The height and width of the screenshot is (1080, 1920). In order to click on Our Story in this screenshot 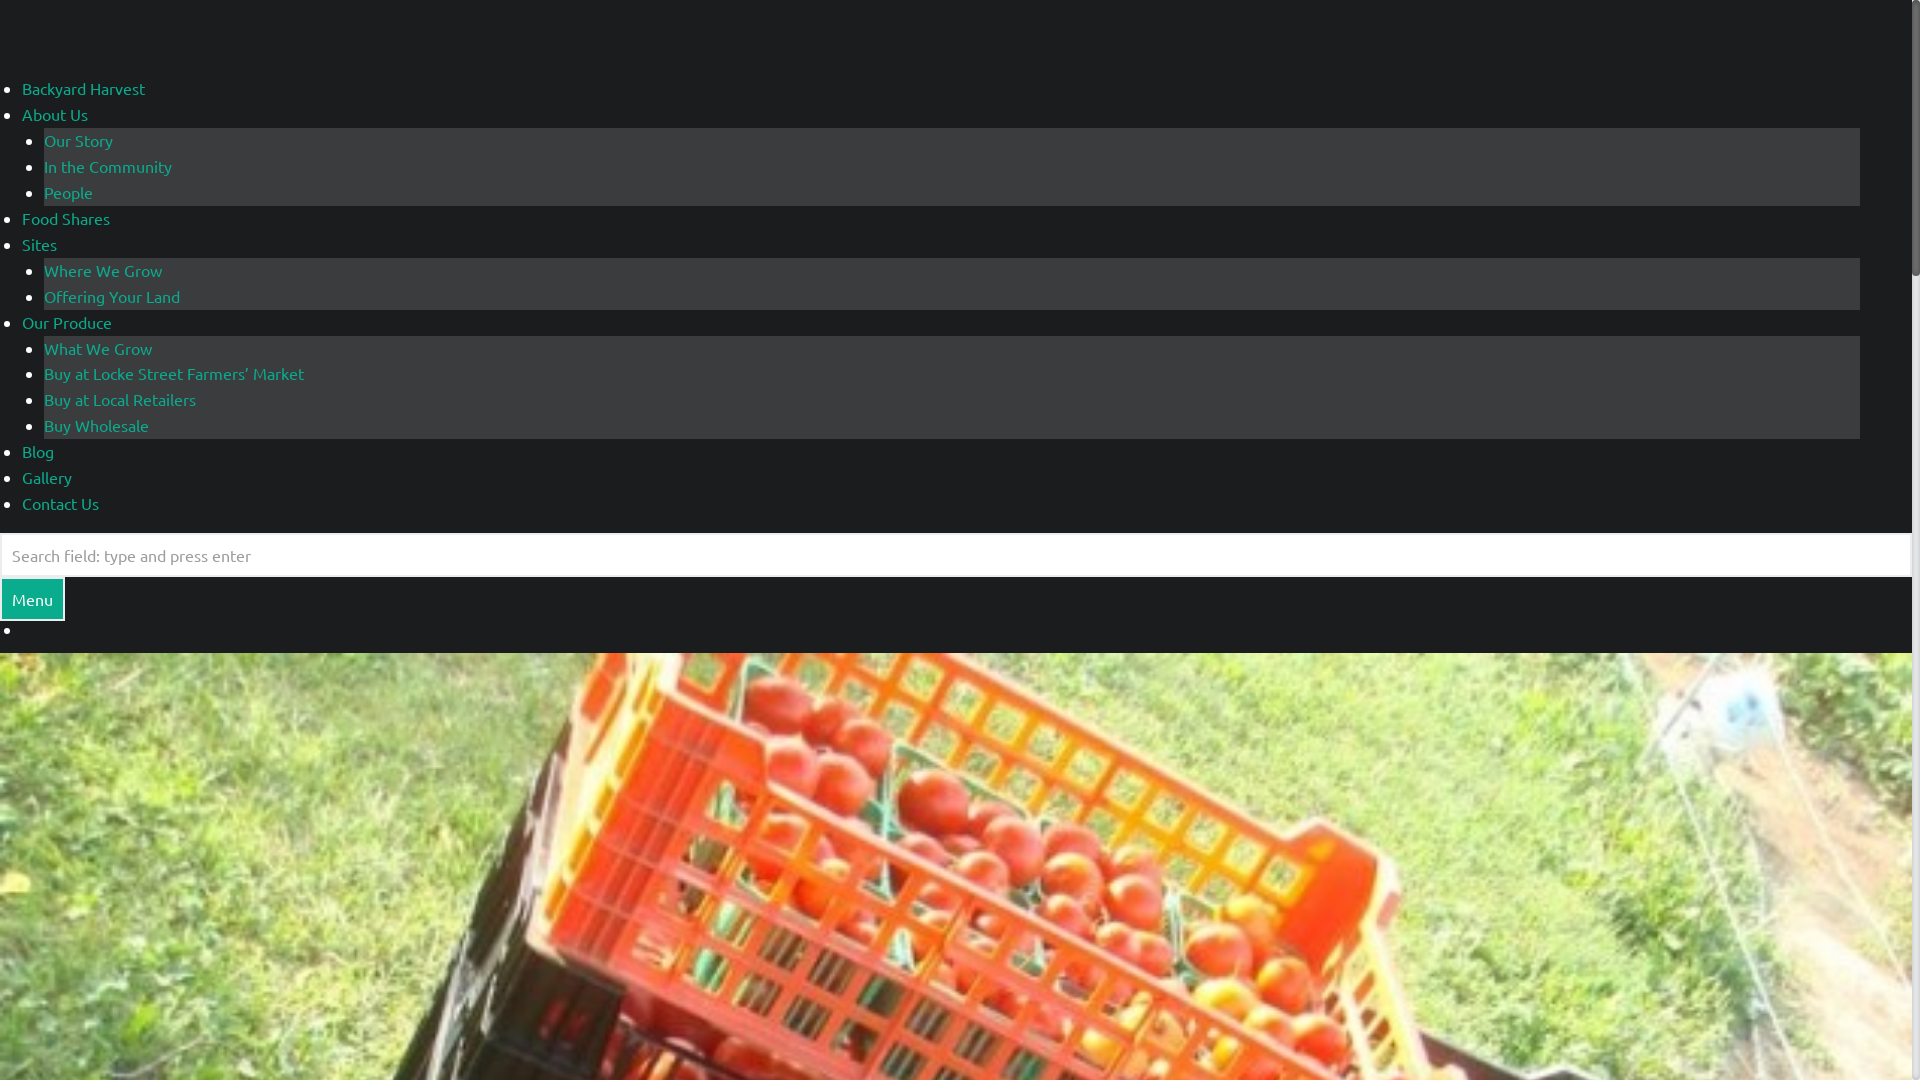, I will do `click(78, 140)`.